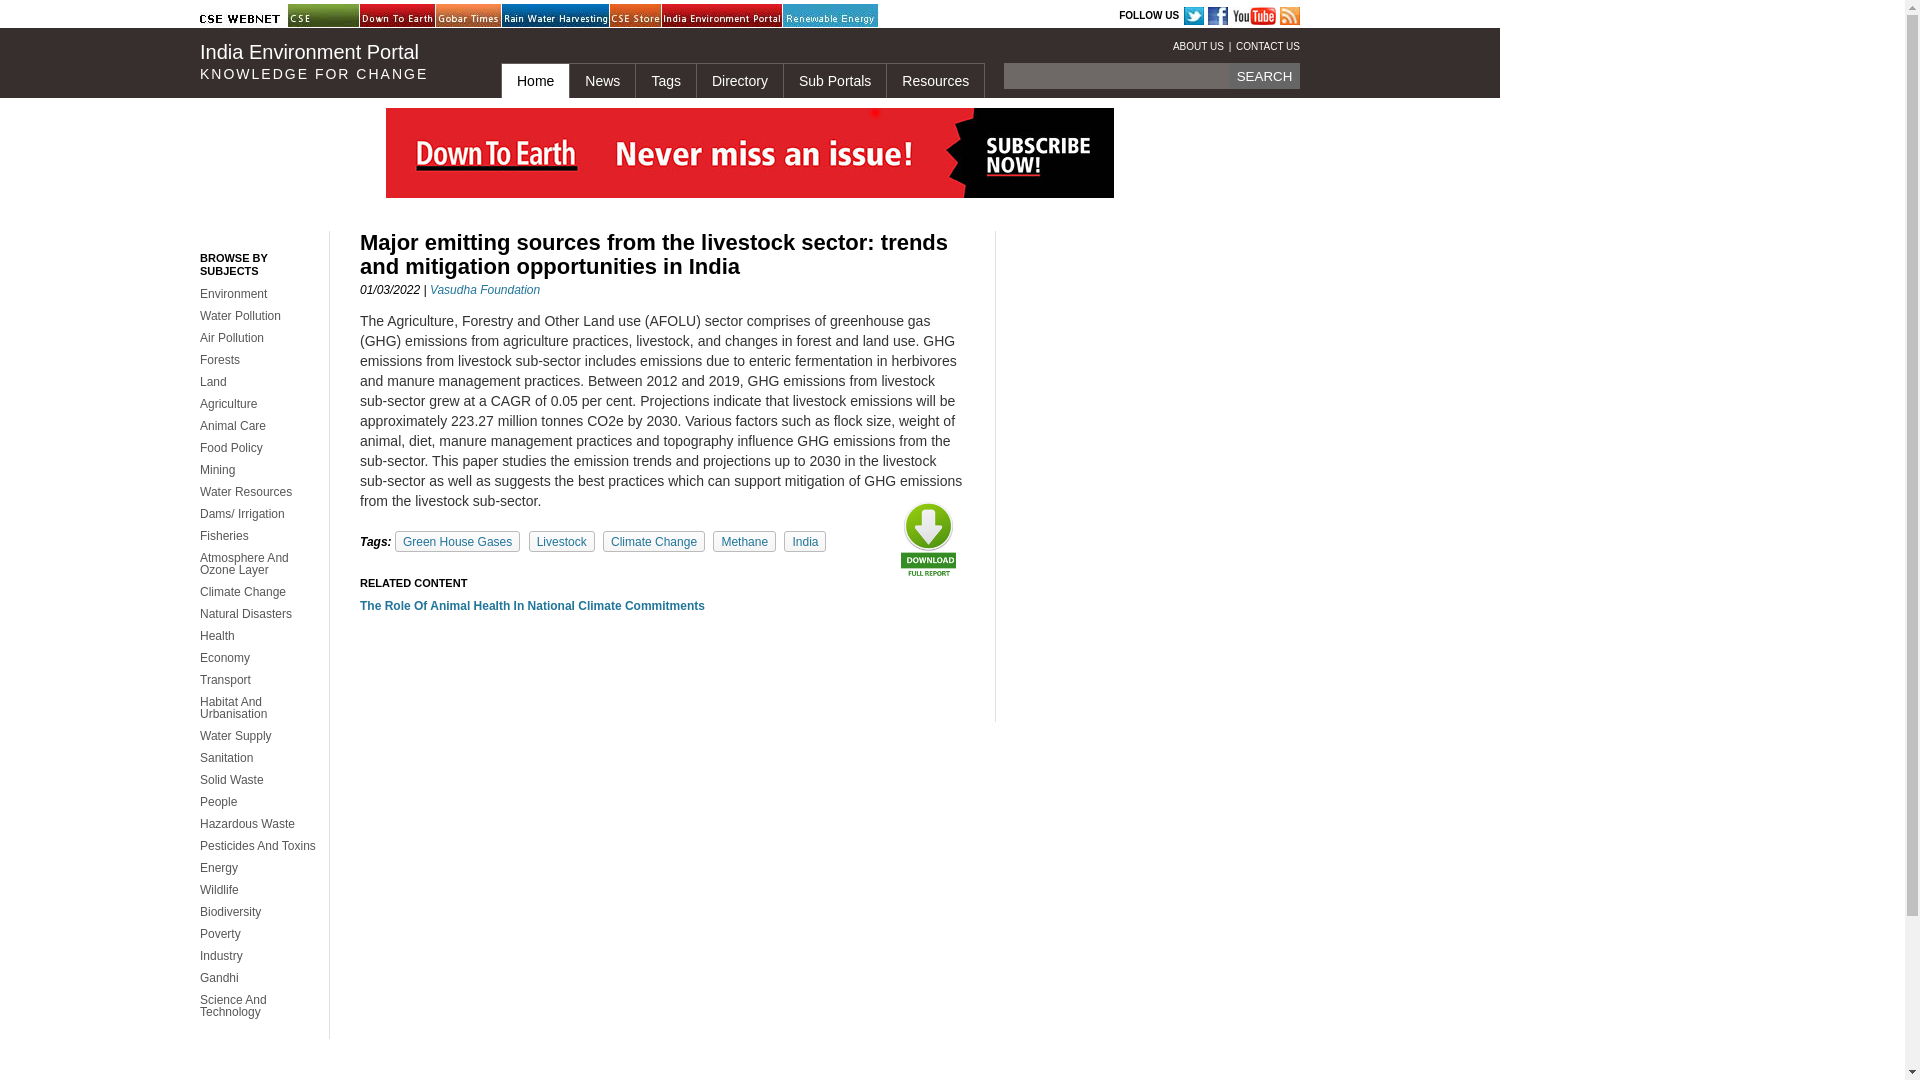 Image resolution: width=1920 pixels, height=1080 pixels. What do you see at coordinates (739, 80) in the screenshot?
I see `Directory` at bounding box center [739, 80].